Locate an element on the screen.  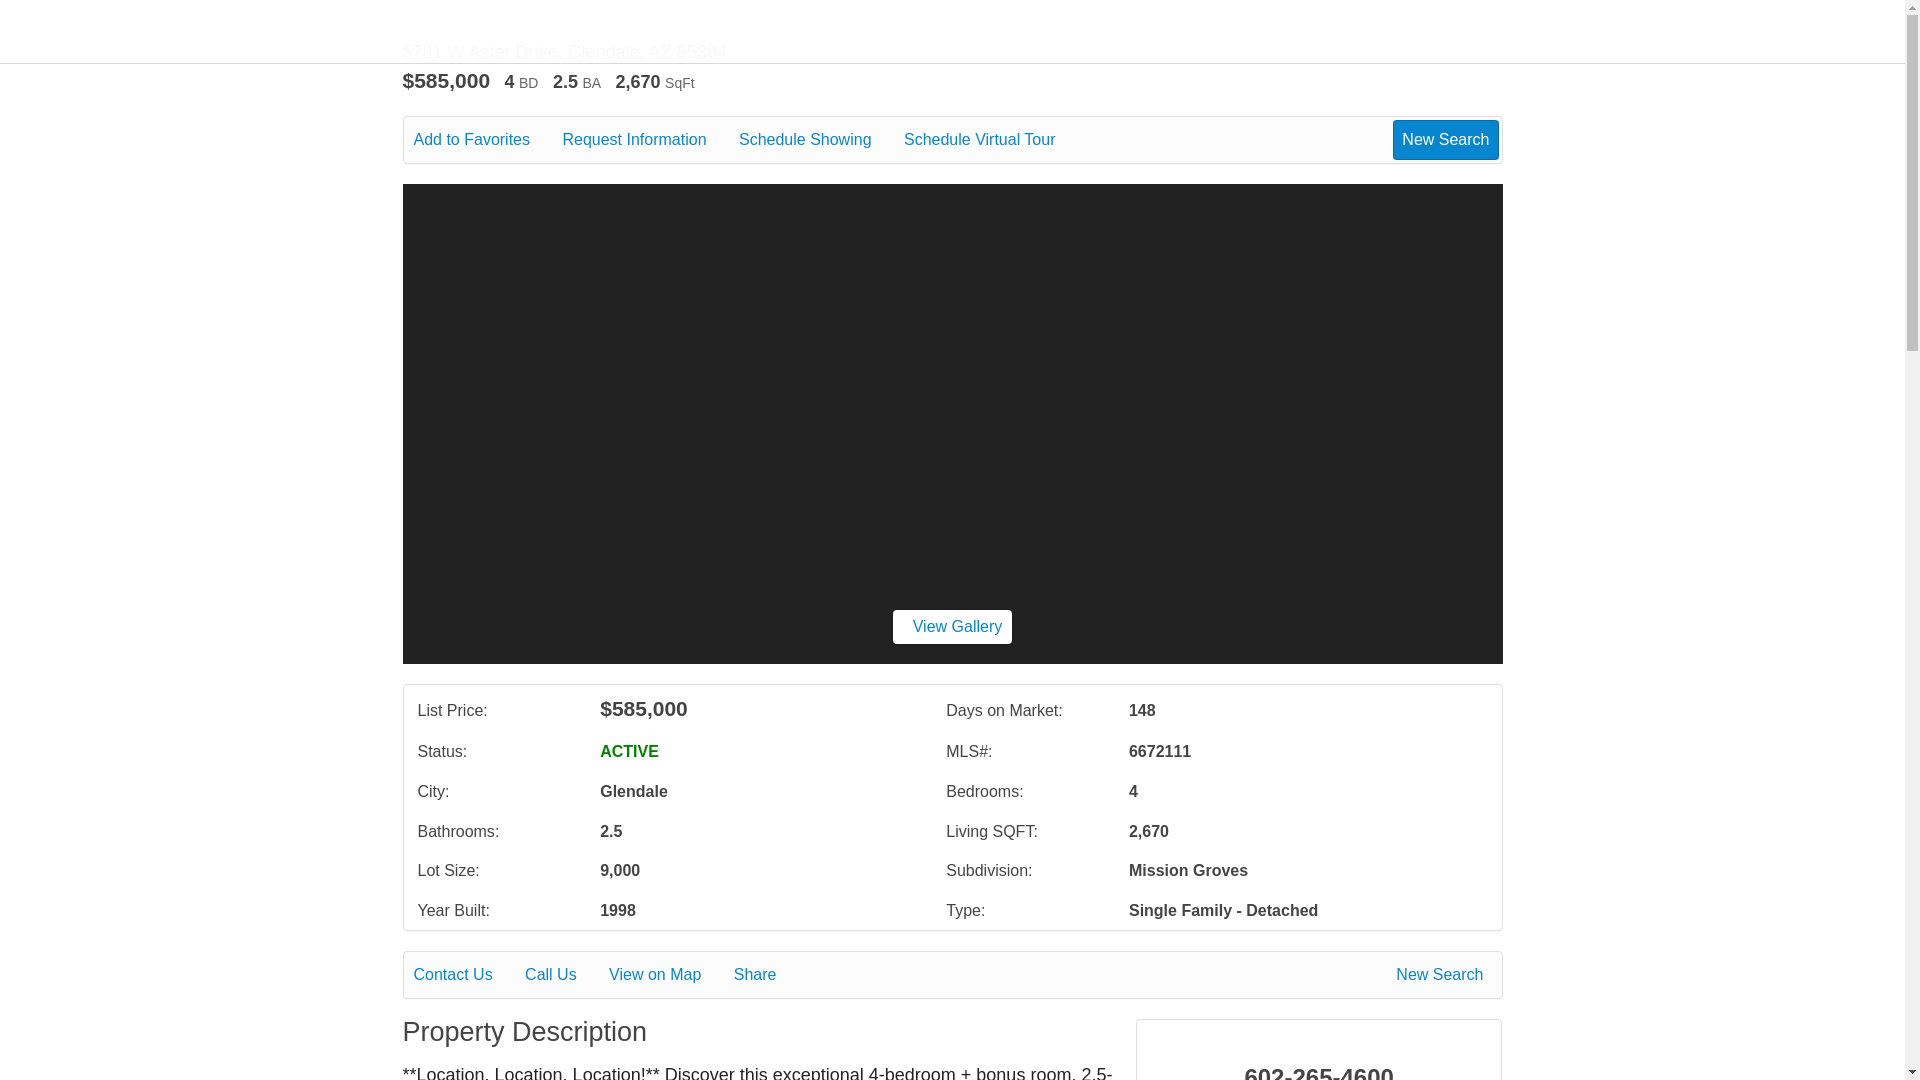
Schedule Virtual Tour is located at coordinates (994, 140).